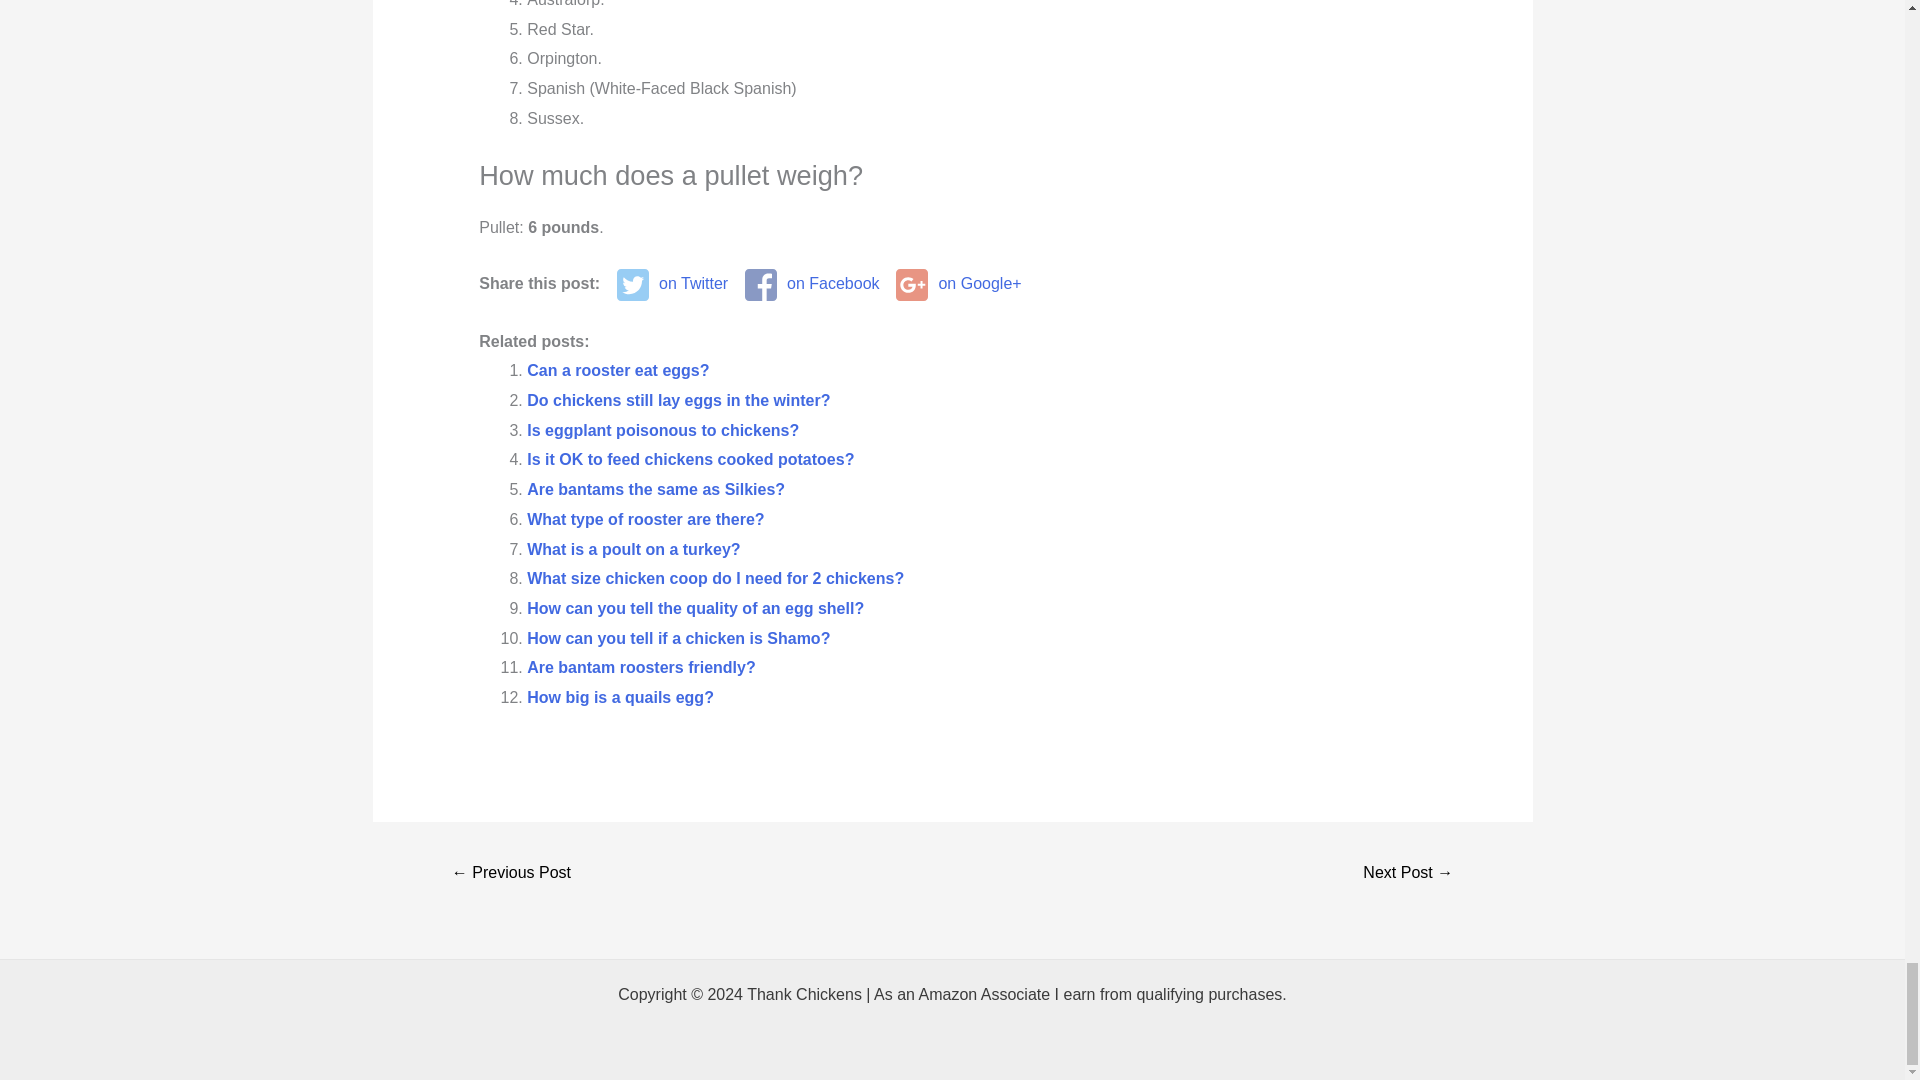 The width and height of the screenshot is (1920, 1080). I want to click on Do chickens still lay eggs in the winter?, so click(678, 400).